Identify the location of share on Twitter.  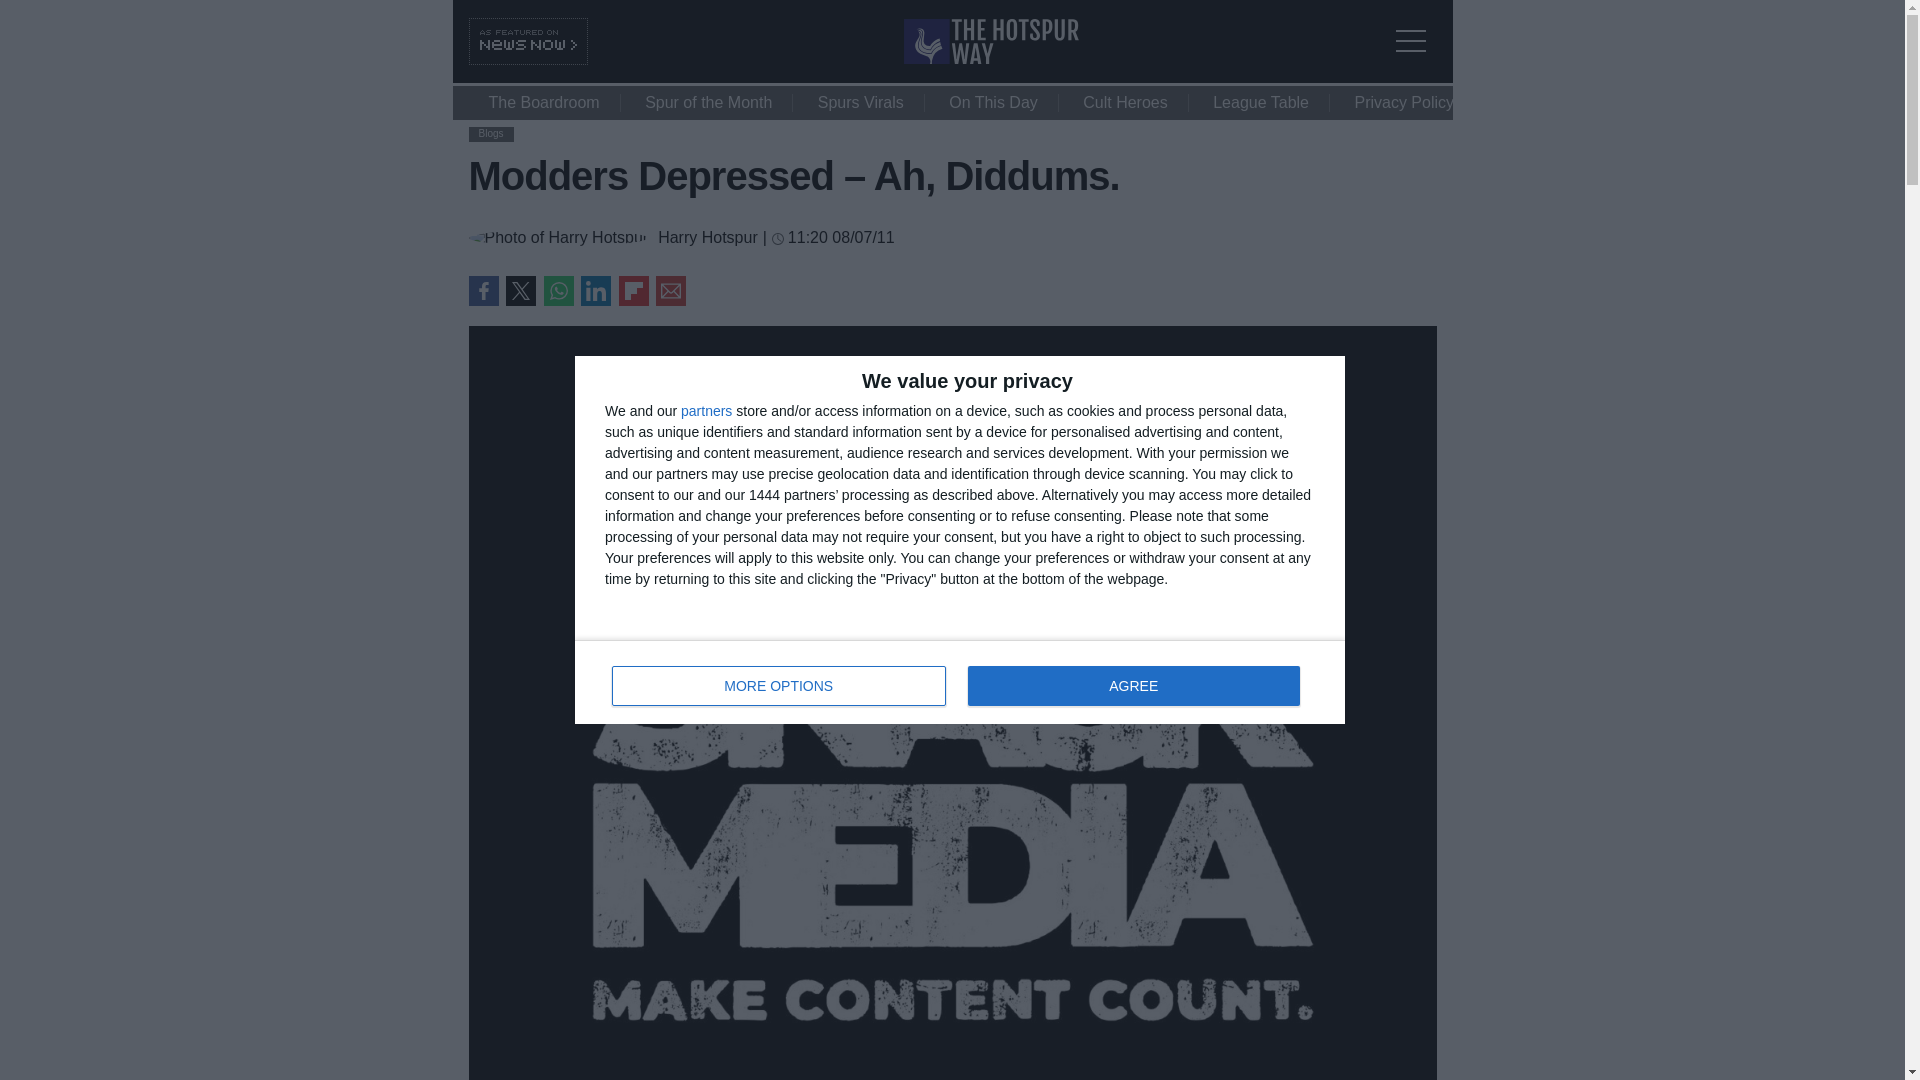
(633, 290).